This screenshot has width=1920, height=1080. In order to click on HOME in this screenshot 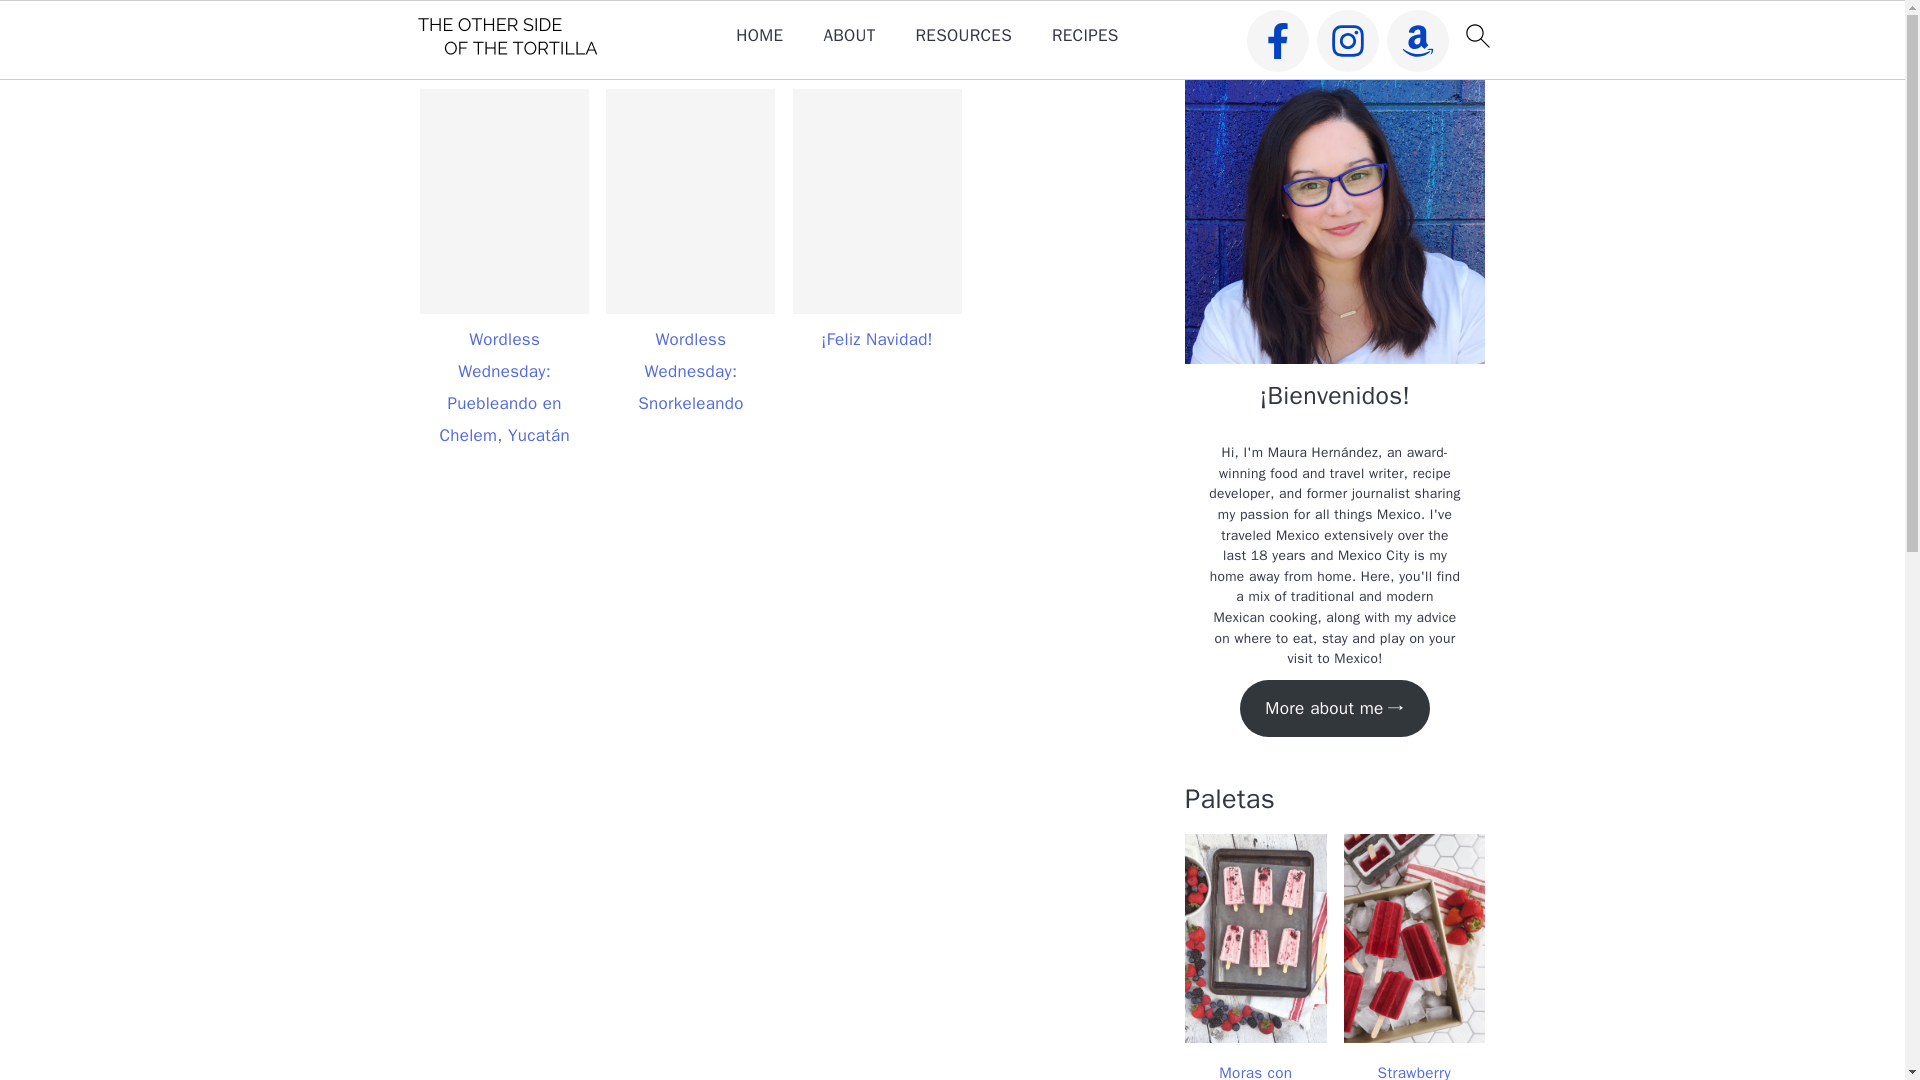, I will do `click(759, 36)`.